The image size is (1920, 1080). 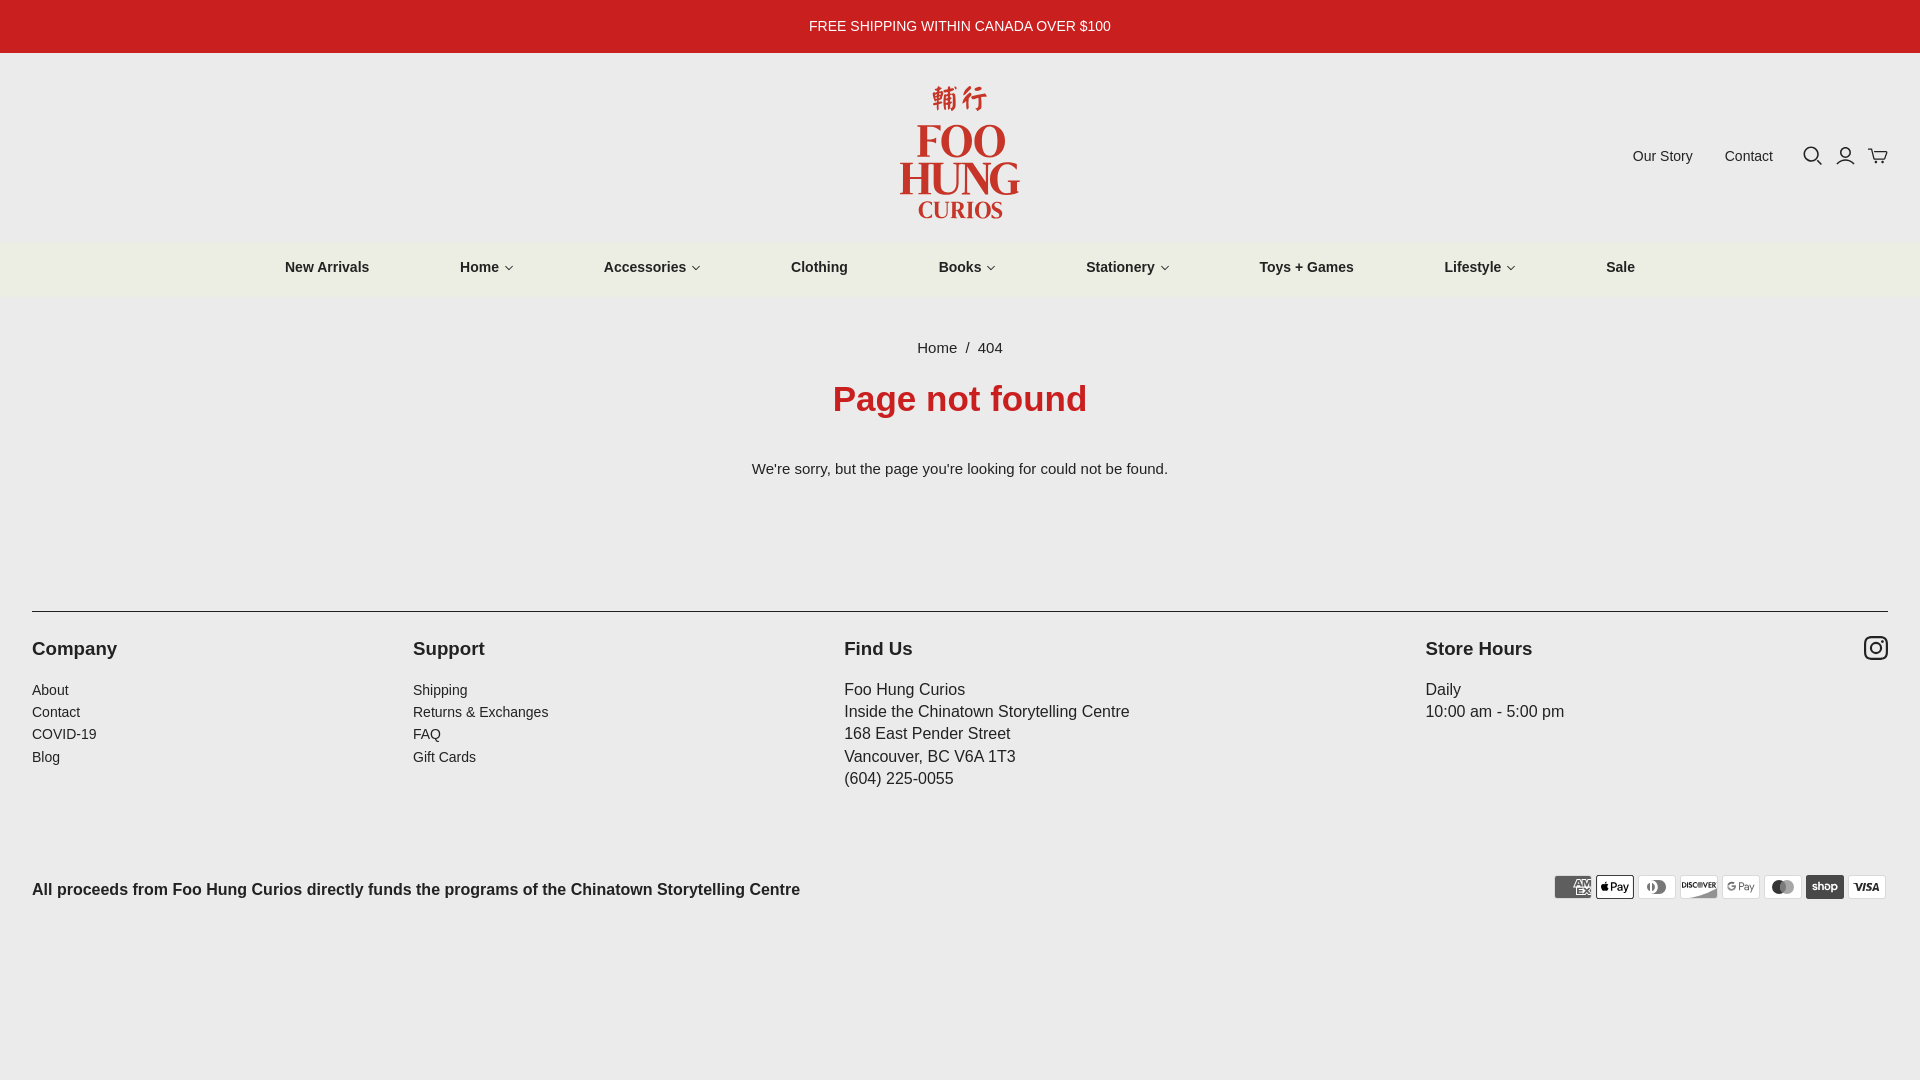 What do you see at coordinates (820, 267) in the screenshot?
I see `Clothing` at bounding box center [820, 267].